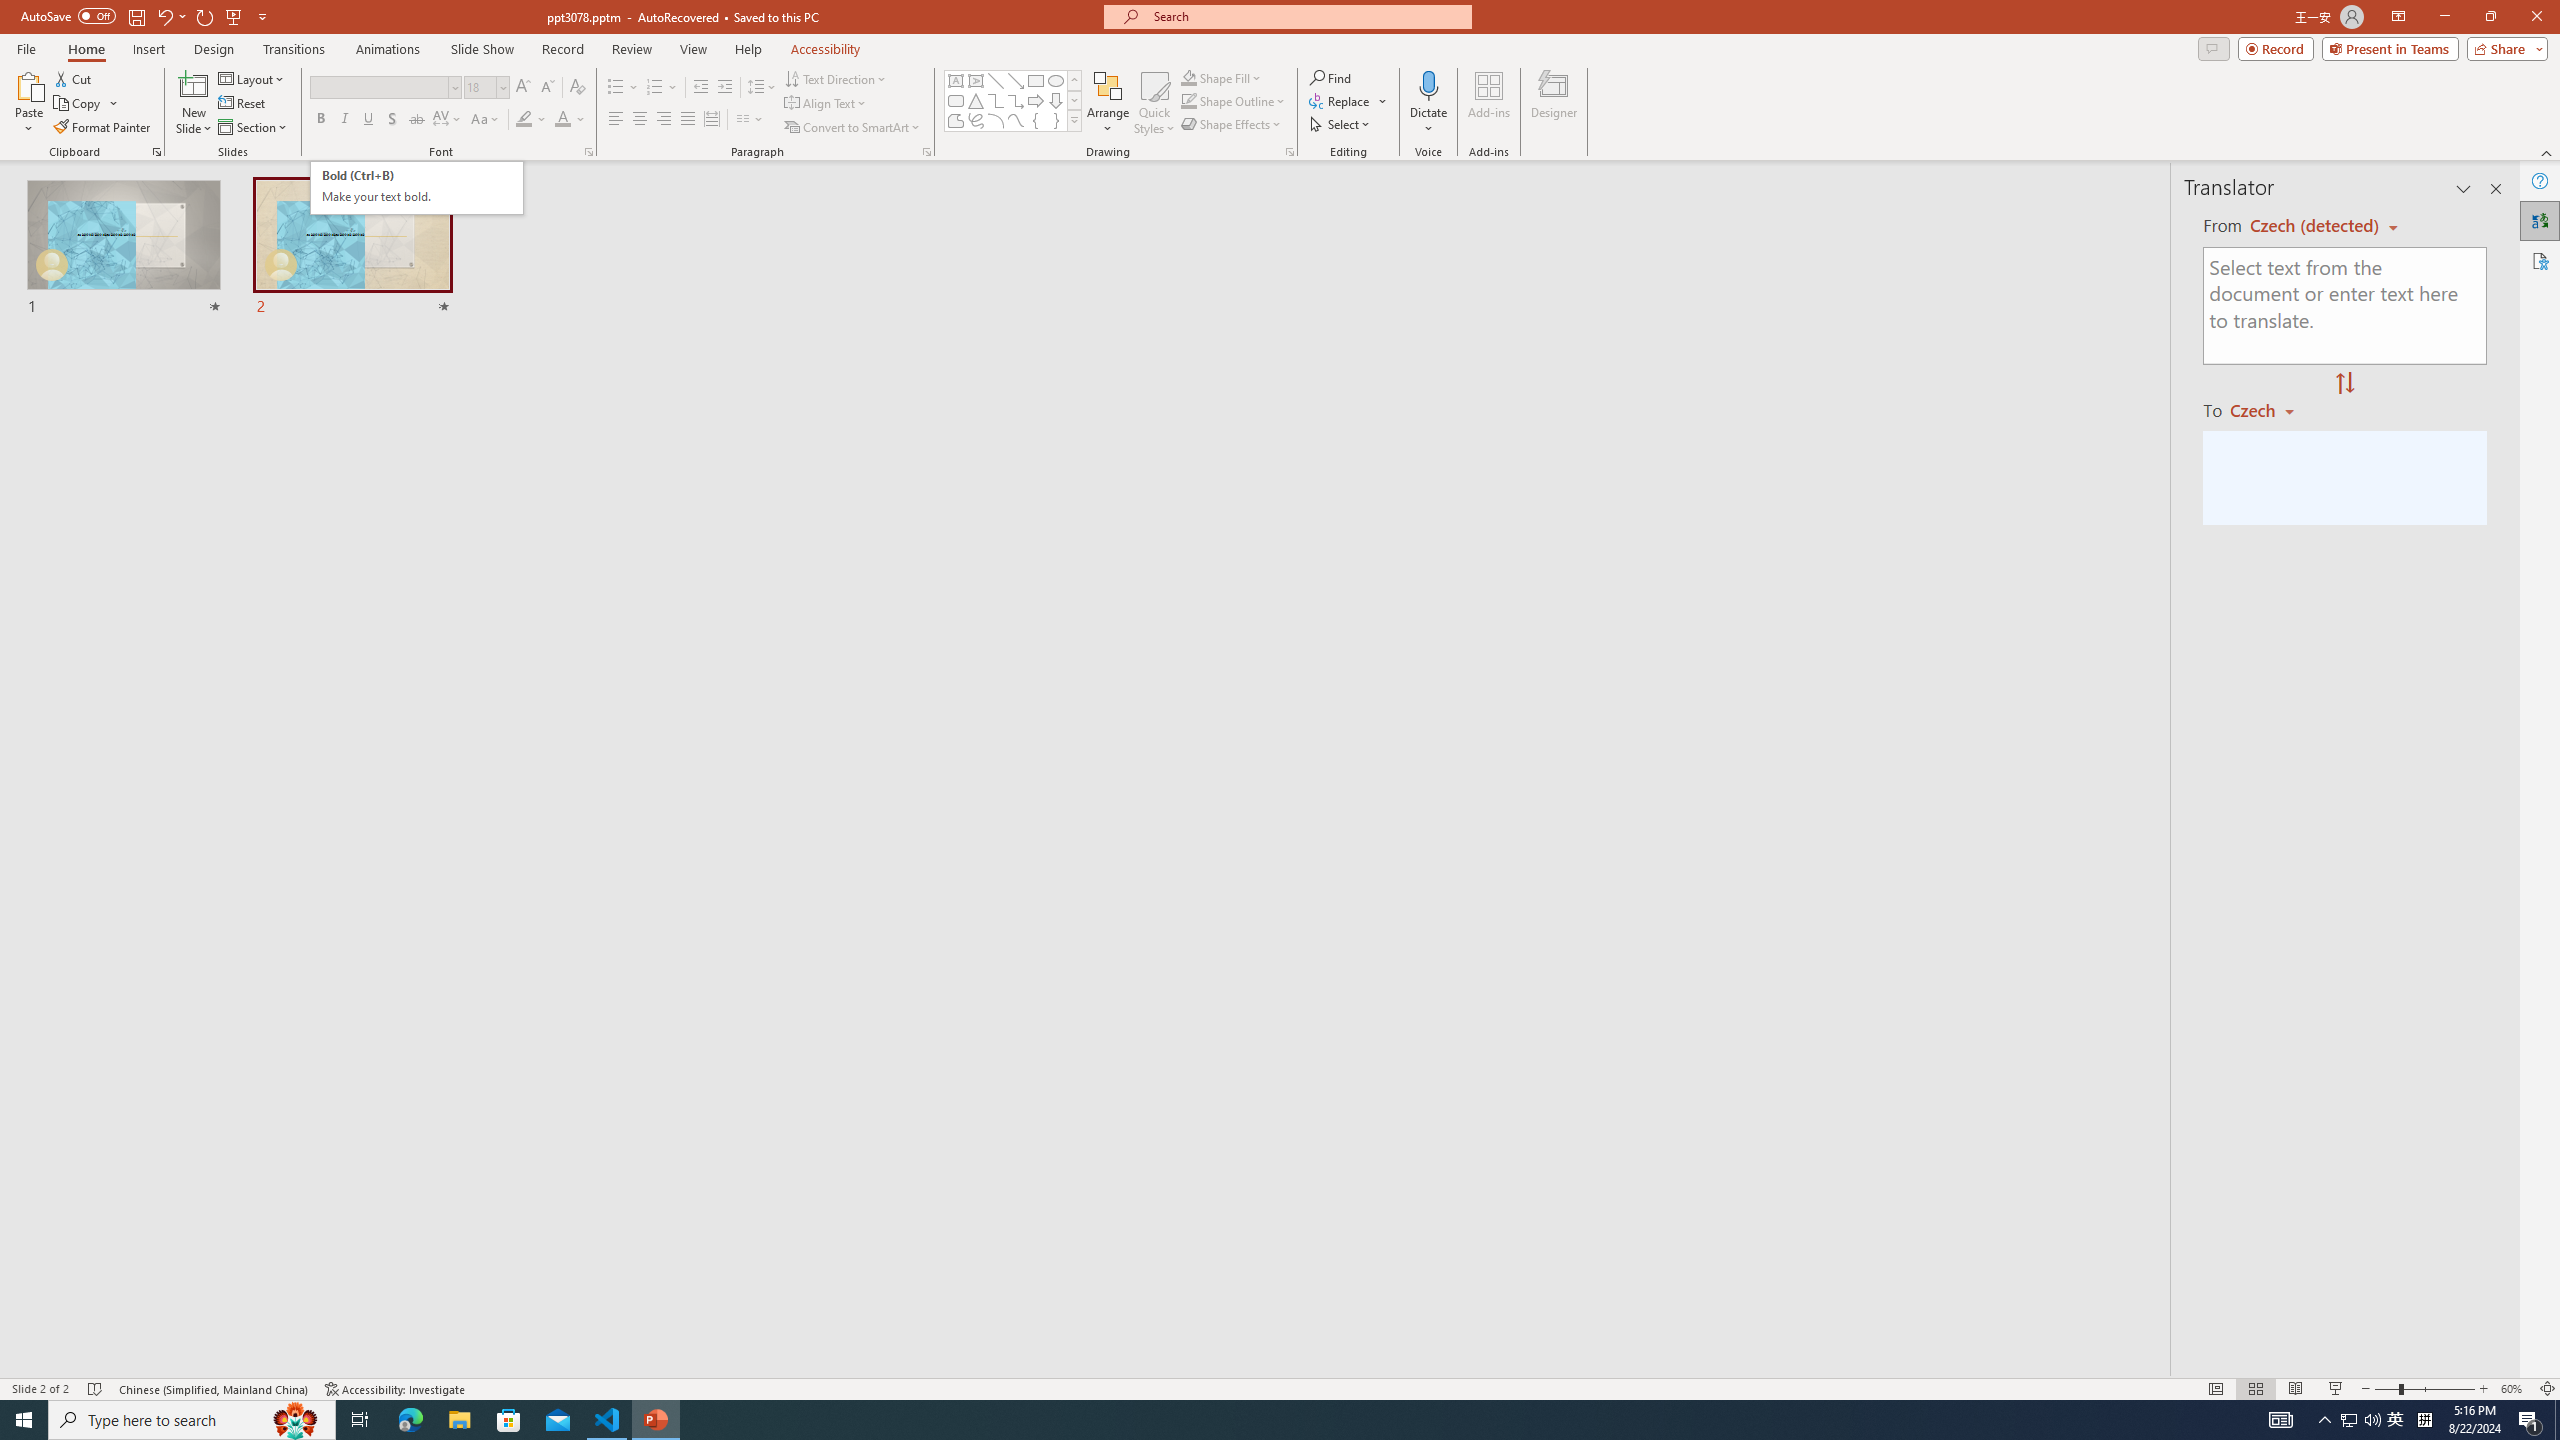  What do you see at coordinates (926, 152) in the screenshot?
I see `Paragraph...` at bounding box center [926, 152].